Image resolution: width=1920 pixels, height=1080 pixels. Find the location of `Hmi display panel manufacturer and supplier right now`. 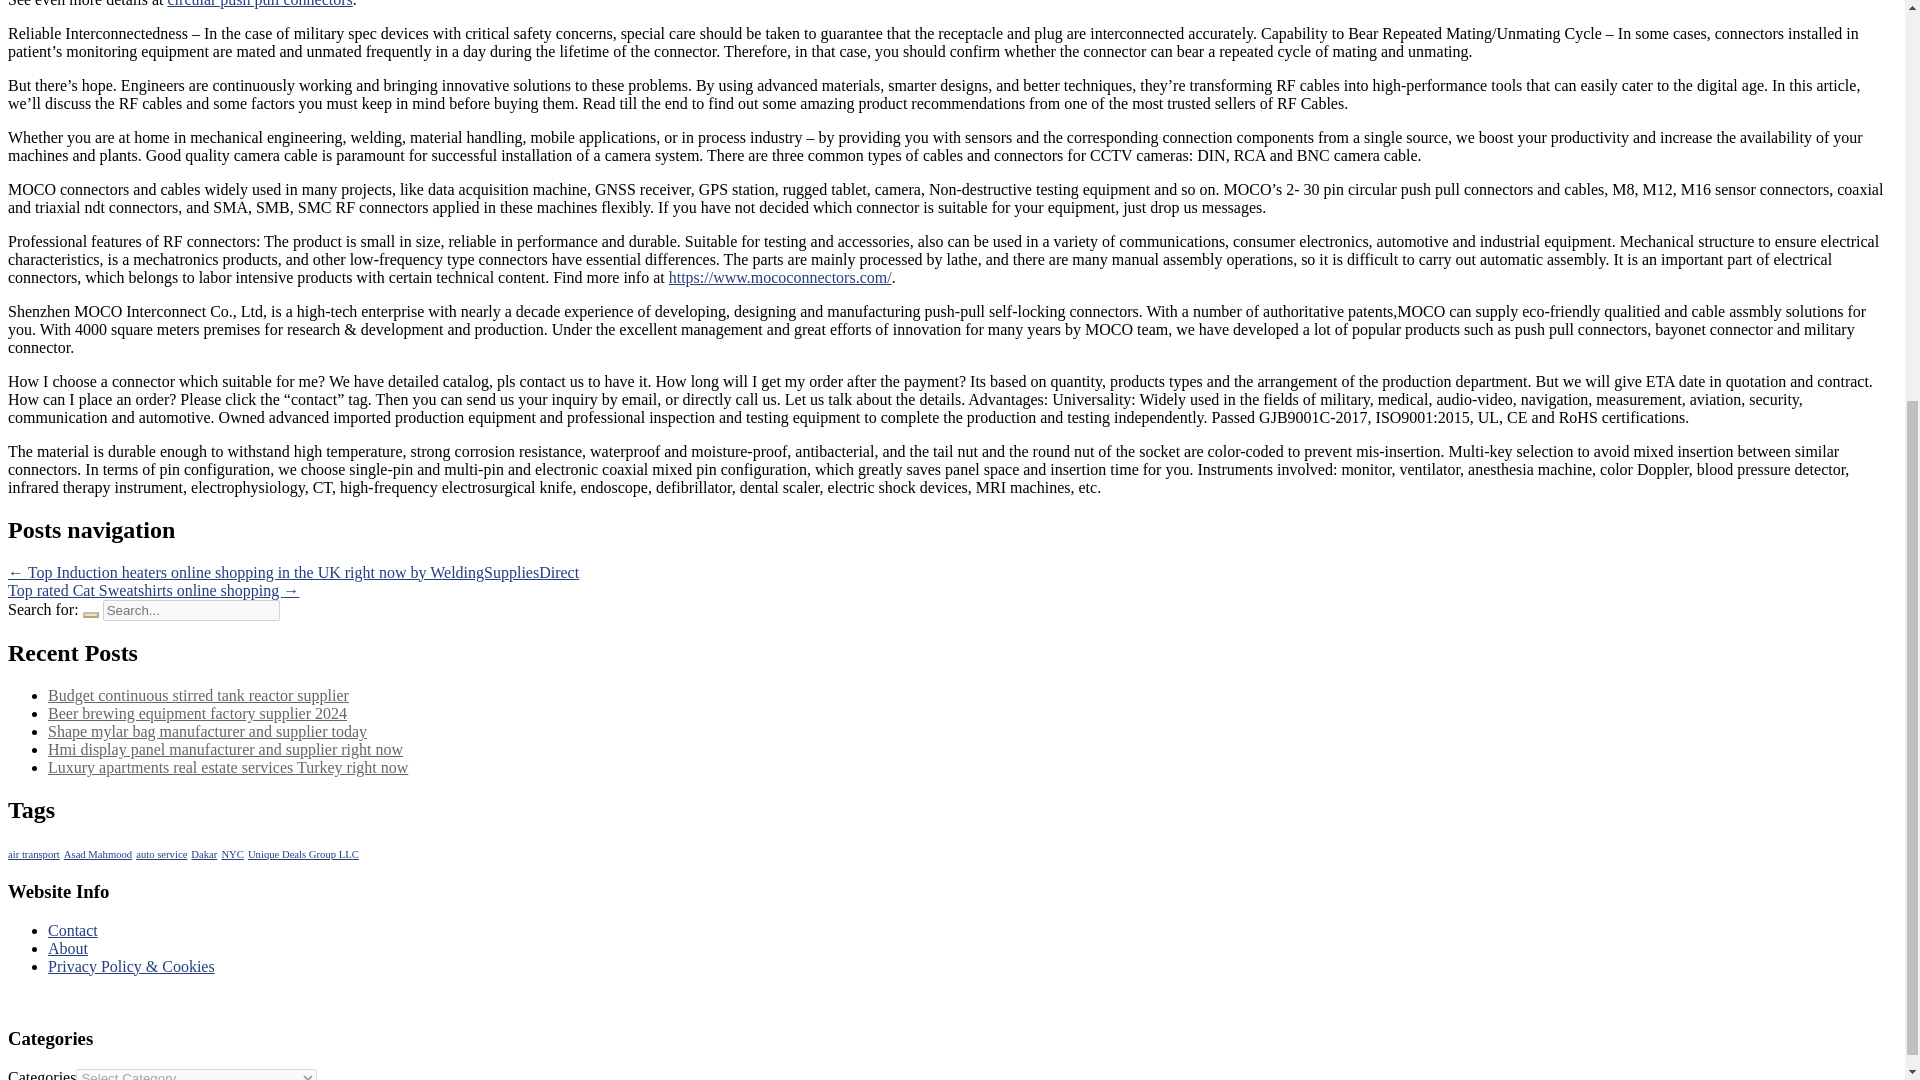

Hmi display panel manufacturer and supplier right now is located at coordinates (226, 749).